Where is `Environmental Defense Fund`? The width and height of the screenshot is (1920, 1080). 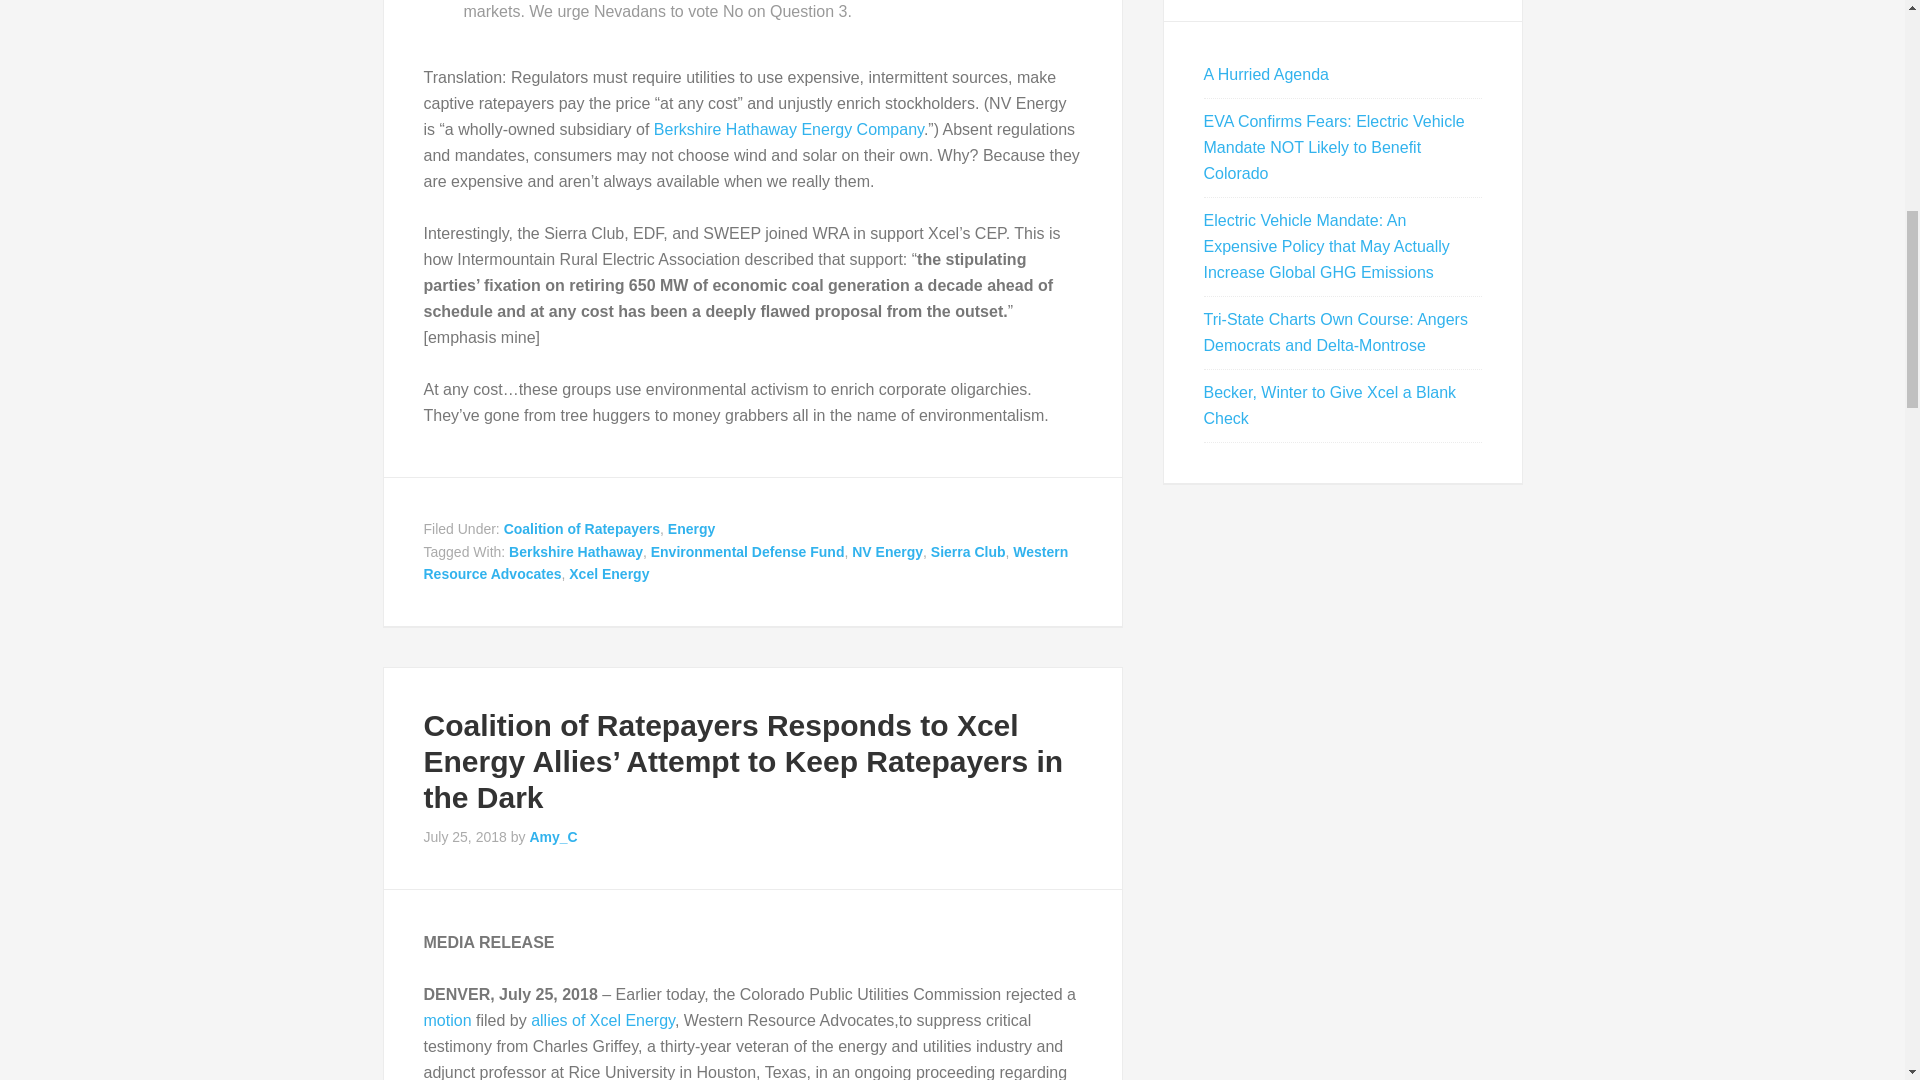 Environmental Defense Fund is located at coordinates (747, 552).